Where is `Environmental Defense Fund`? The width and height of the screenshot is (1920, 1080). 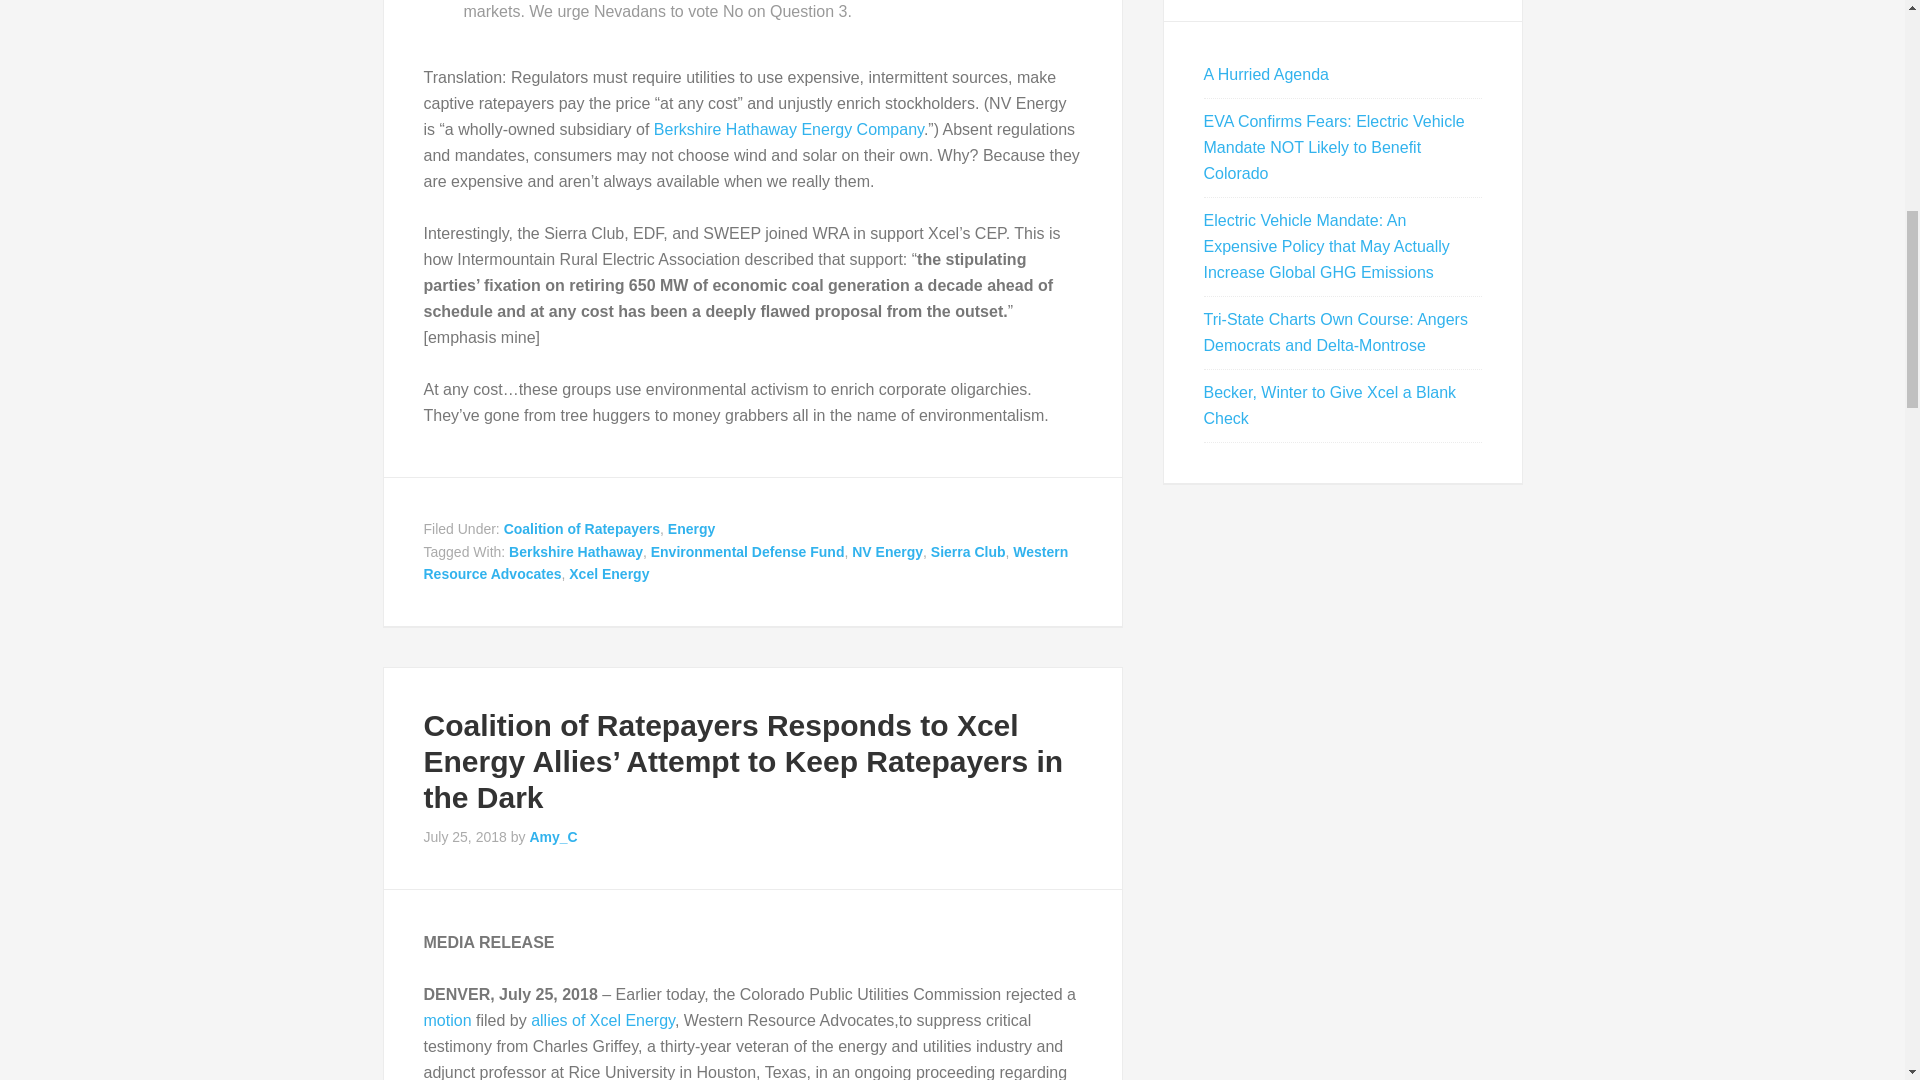 Environmental Defense Fund is located at coordinates (747, 552).